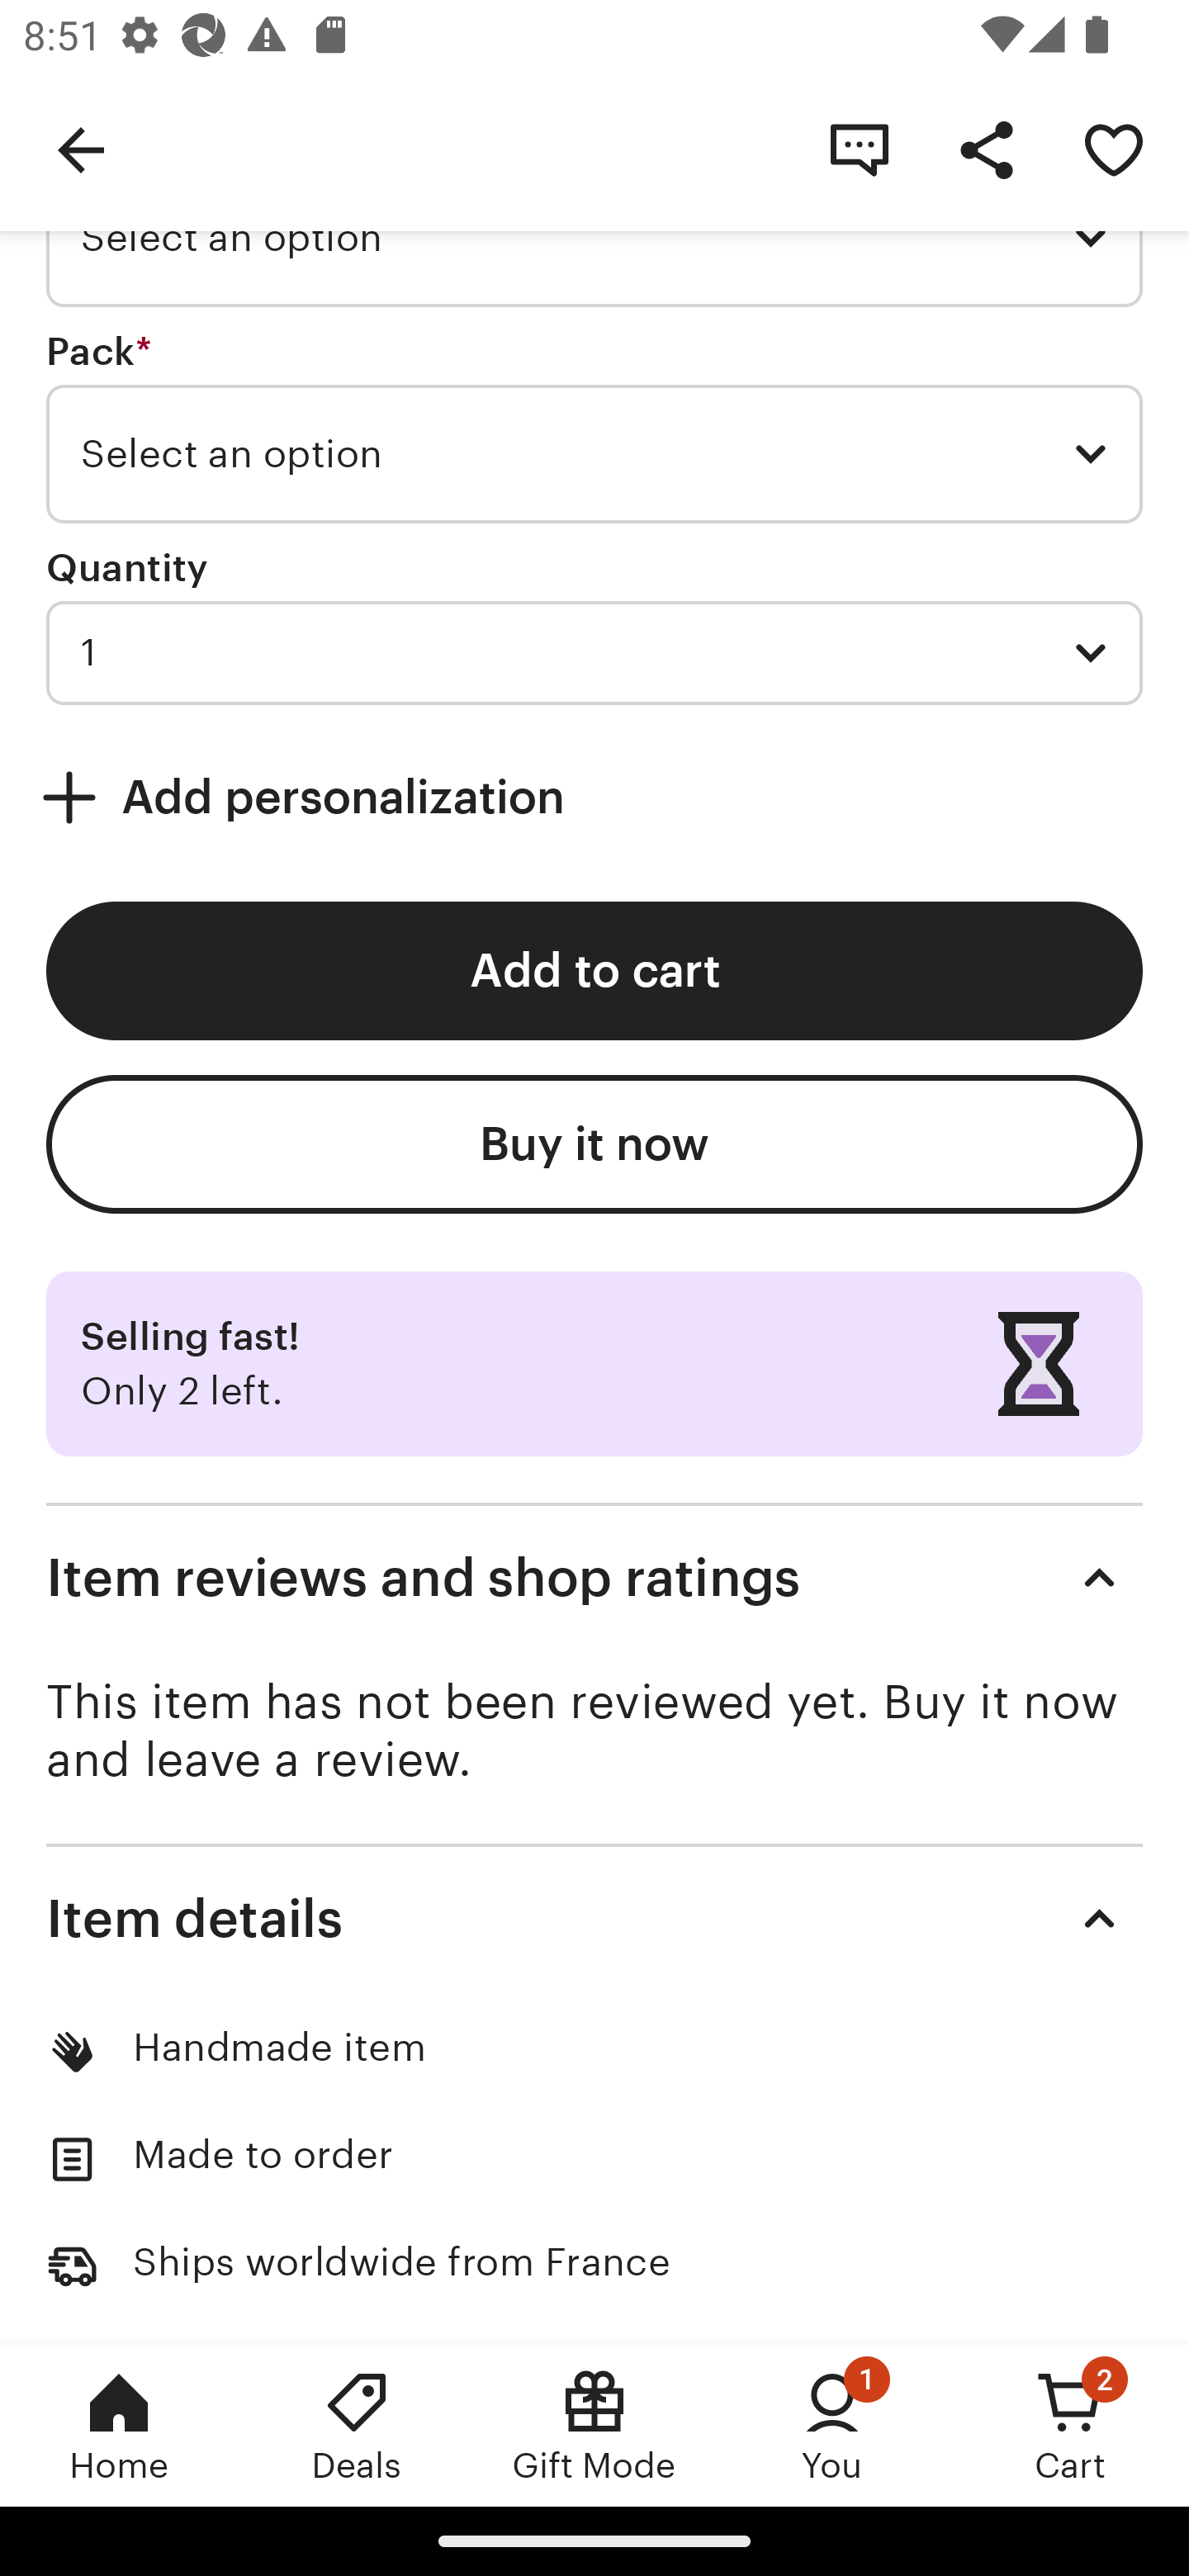 The height and width of the screenshot is (2576, 1189). I want to click on Select an option, so click(594, 452).